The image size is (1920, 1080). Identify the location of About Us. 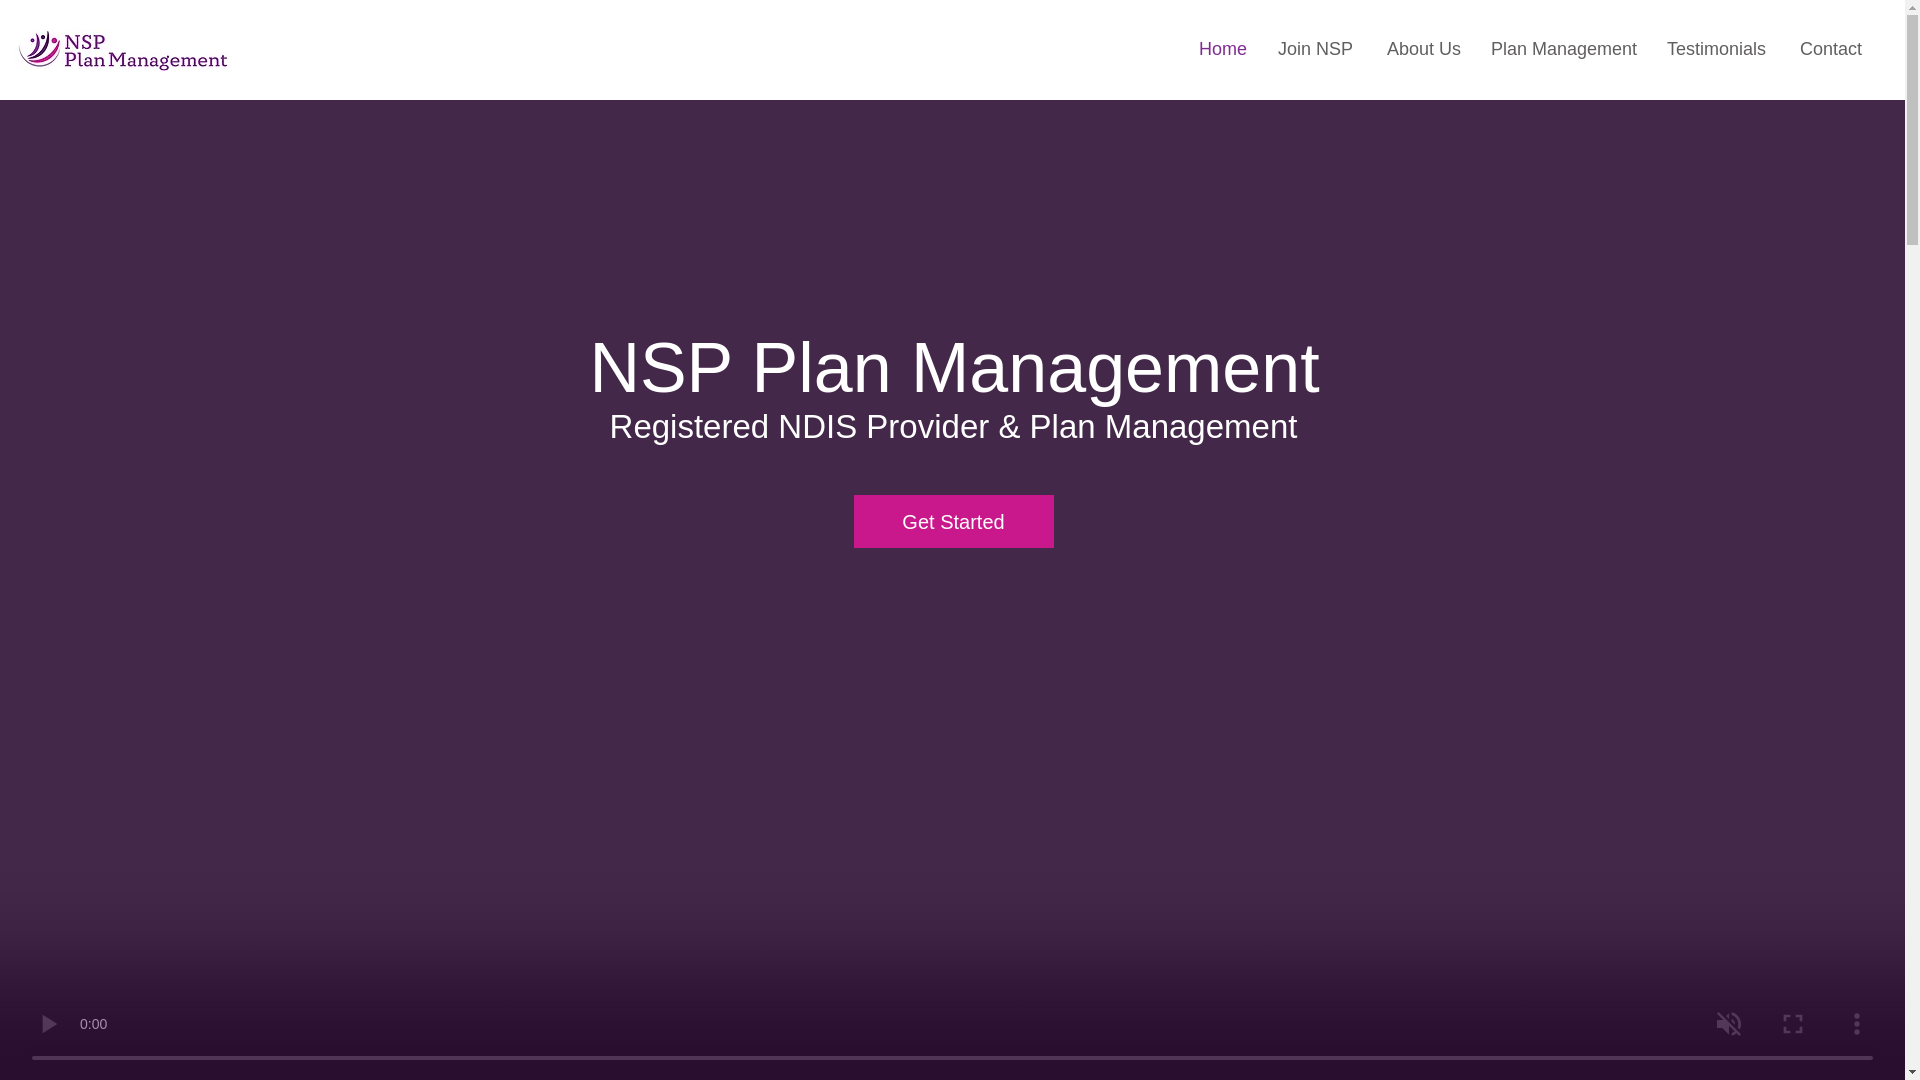
(1422, 48).